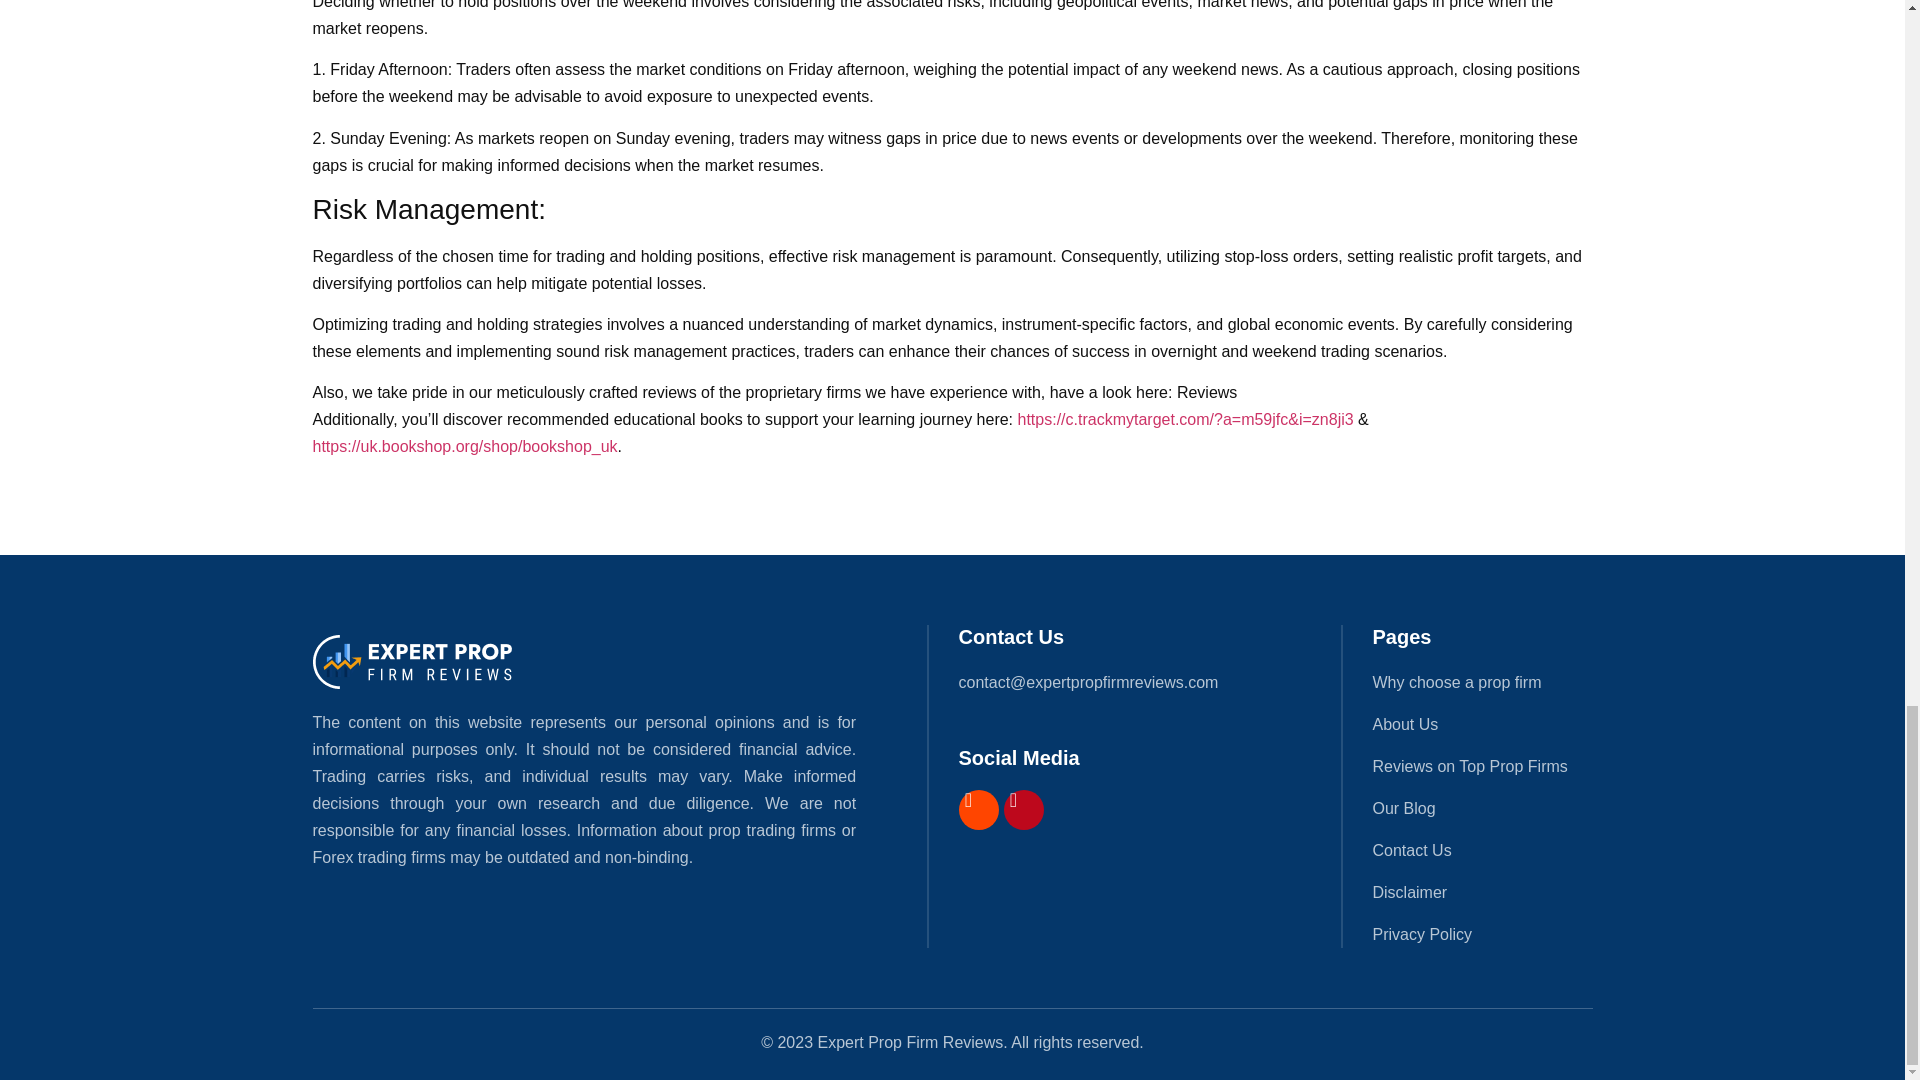  Describe the element at coordinates (1484, 724) in the screenshot. I see `About Us` at that location.